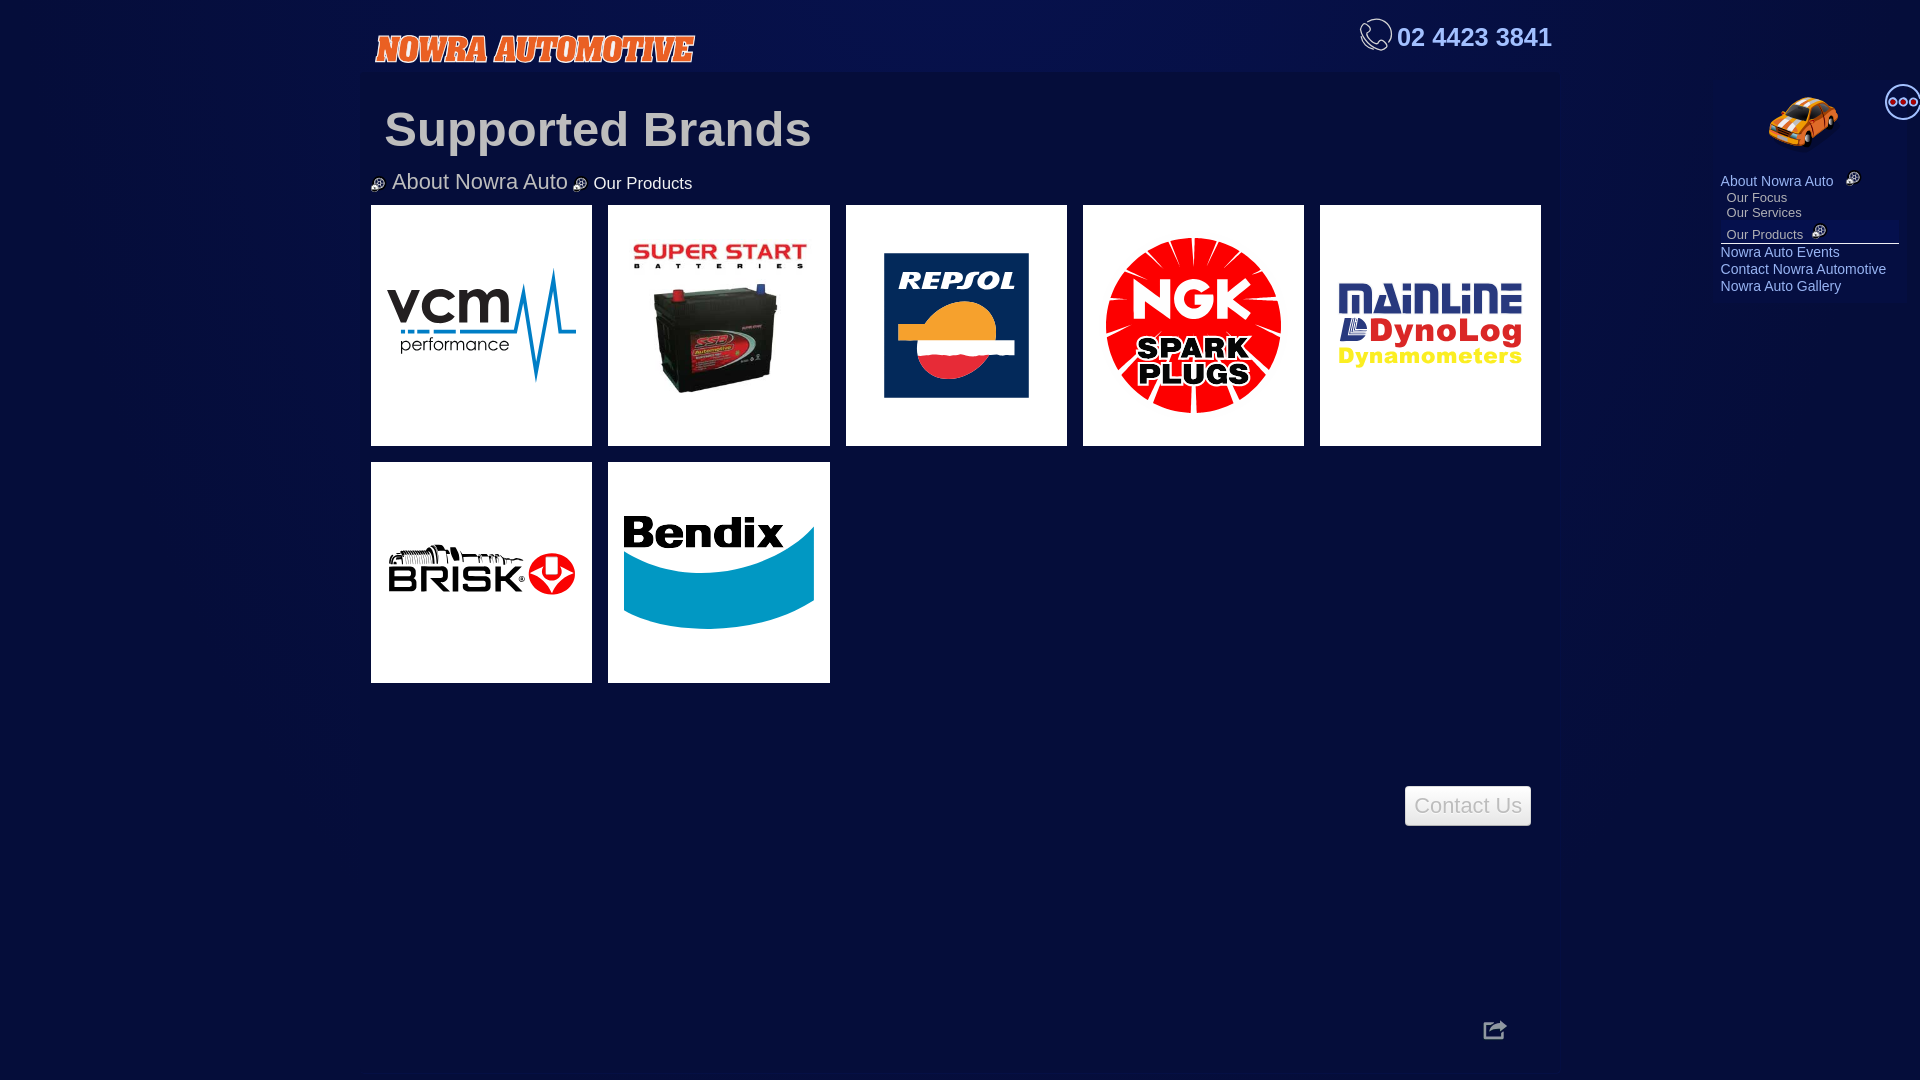  Describe the element at coordinates (1782, 286) in the screenshot. I see `Nowra Auto Gallery` at that location.